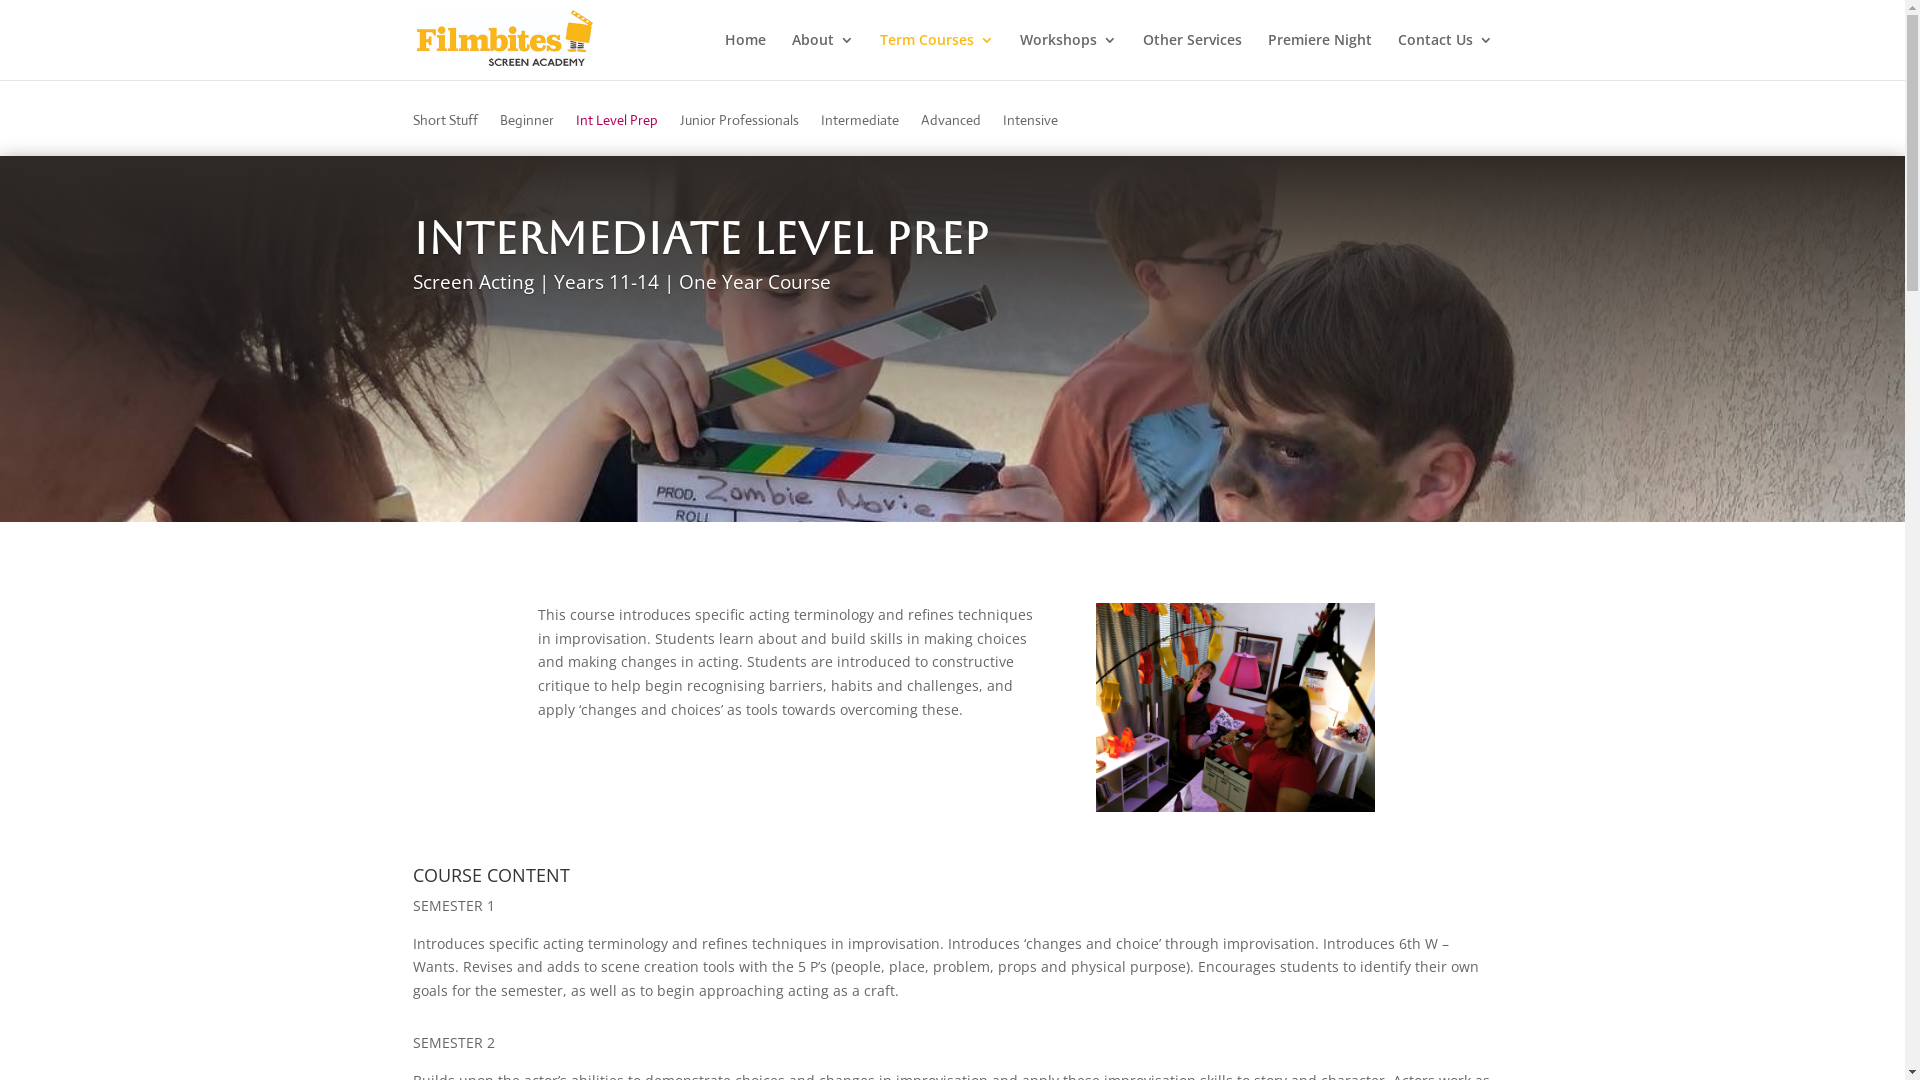 The width and height of the screenshot is (1920, 1080). I want to click on Junior Professionals, so click(740, 134).